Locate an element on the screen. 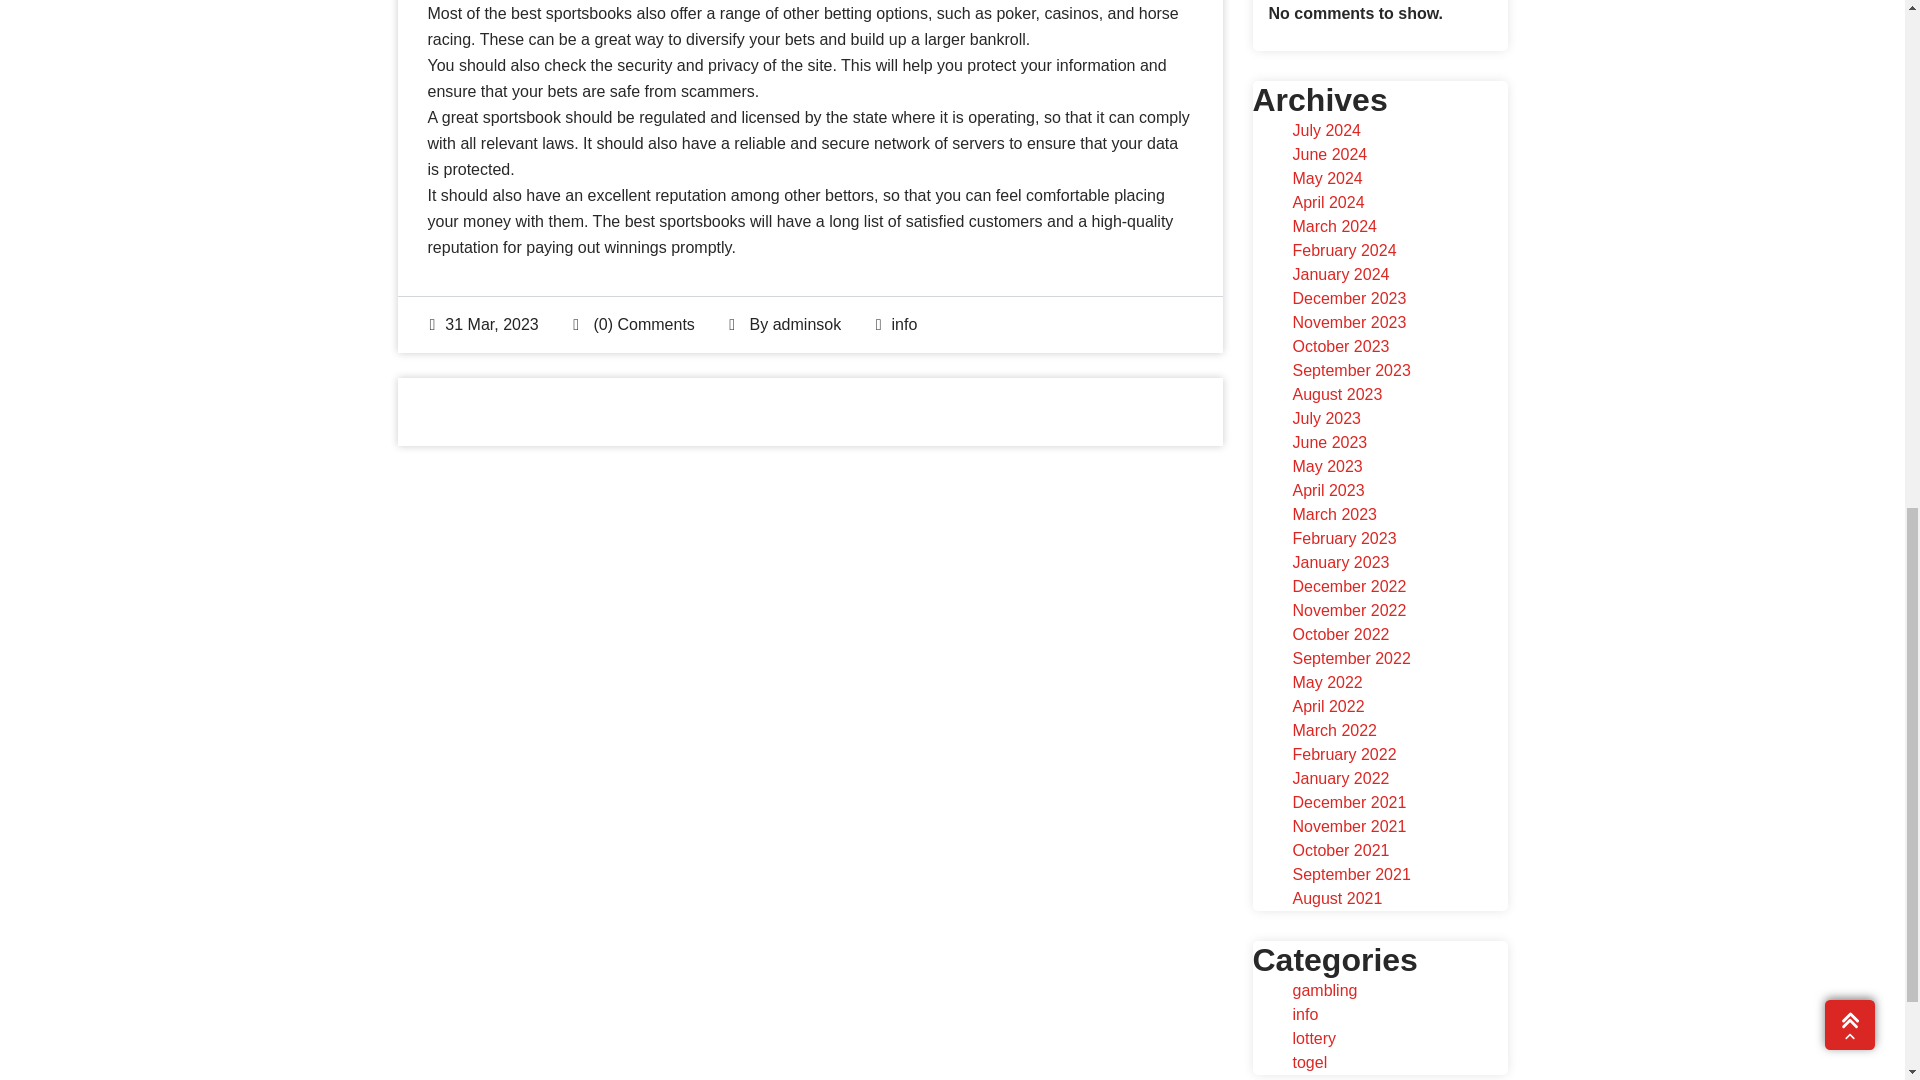  December 2022 is located at coordinates (1348, 586).